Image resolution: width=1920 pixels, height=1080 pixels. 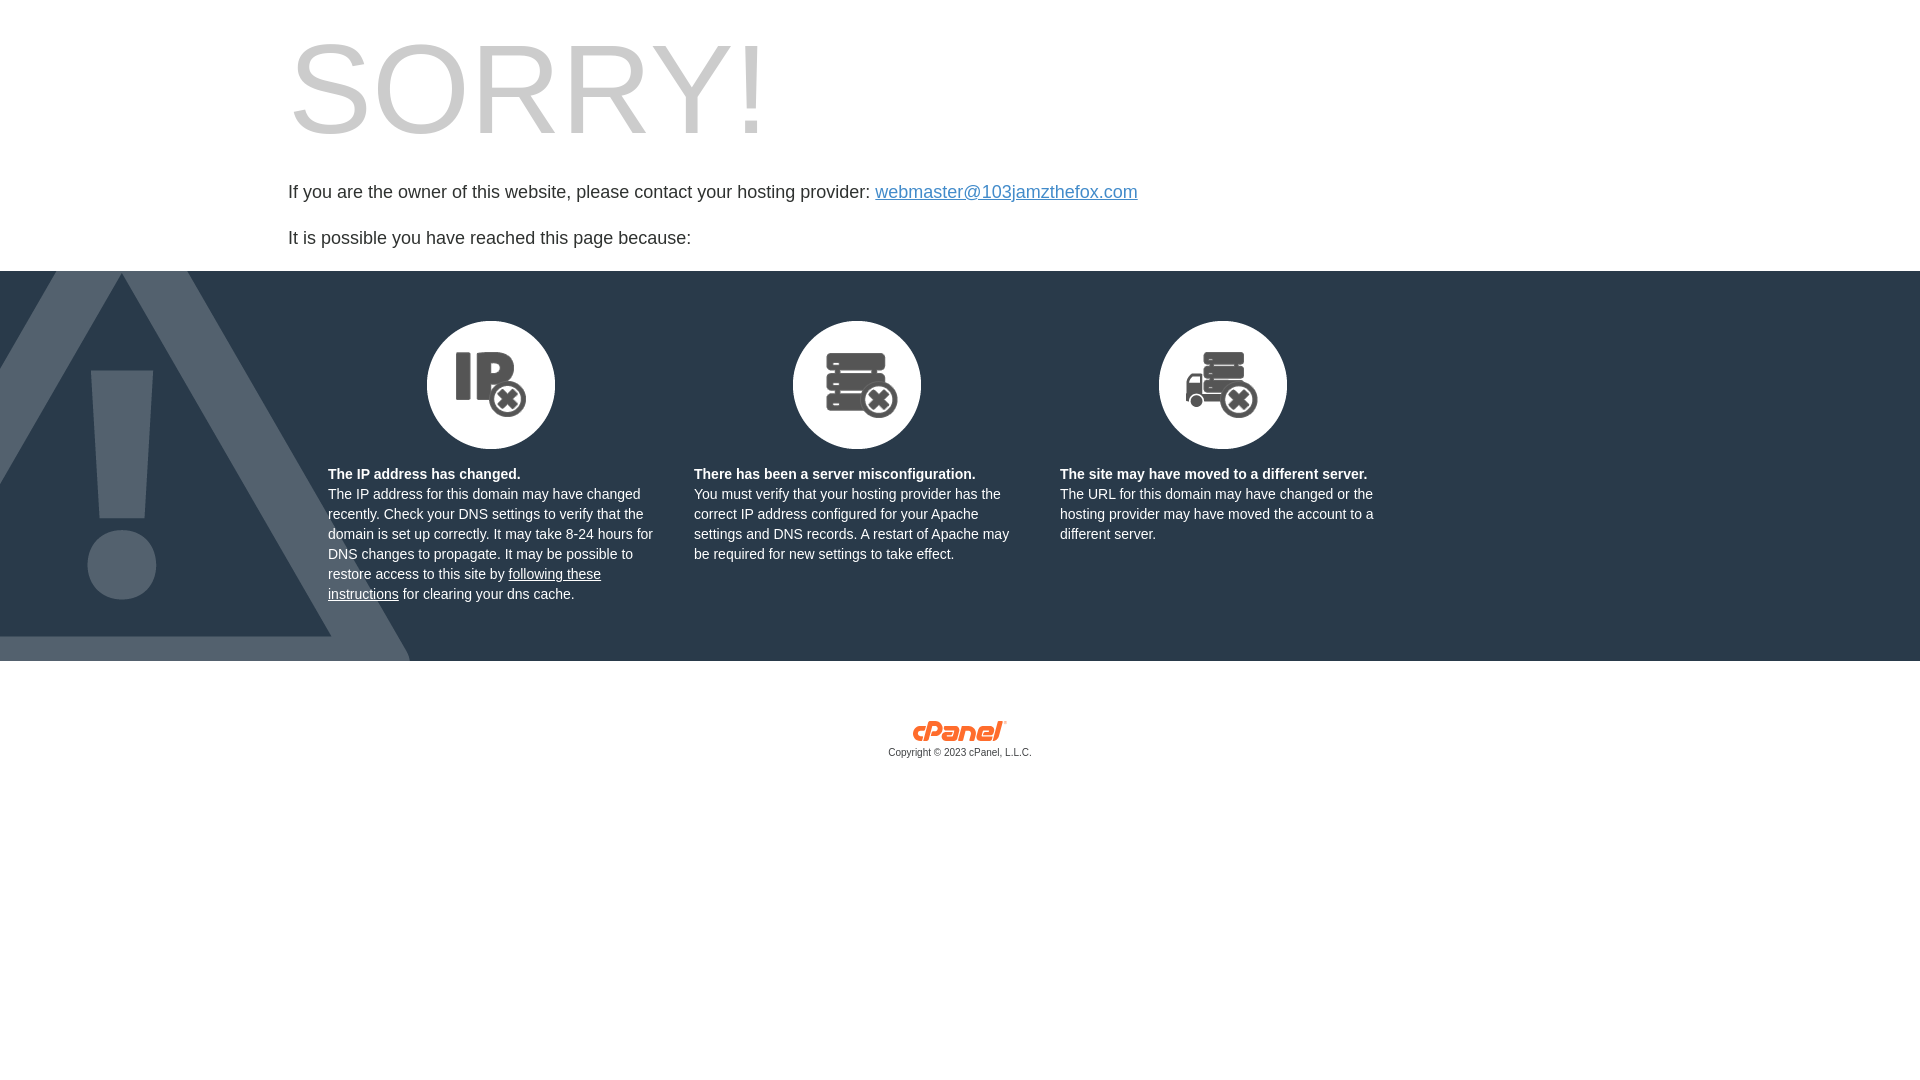 I want to click on webmaster@103jamzthefox.com, so click(x=1006, y=192).